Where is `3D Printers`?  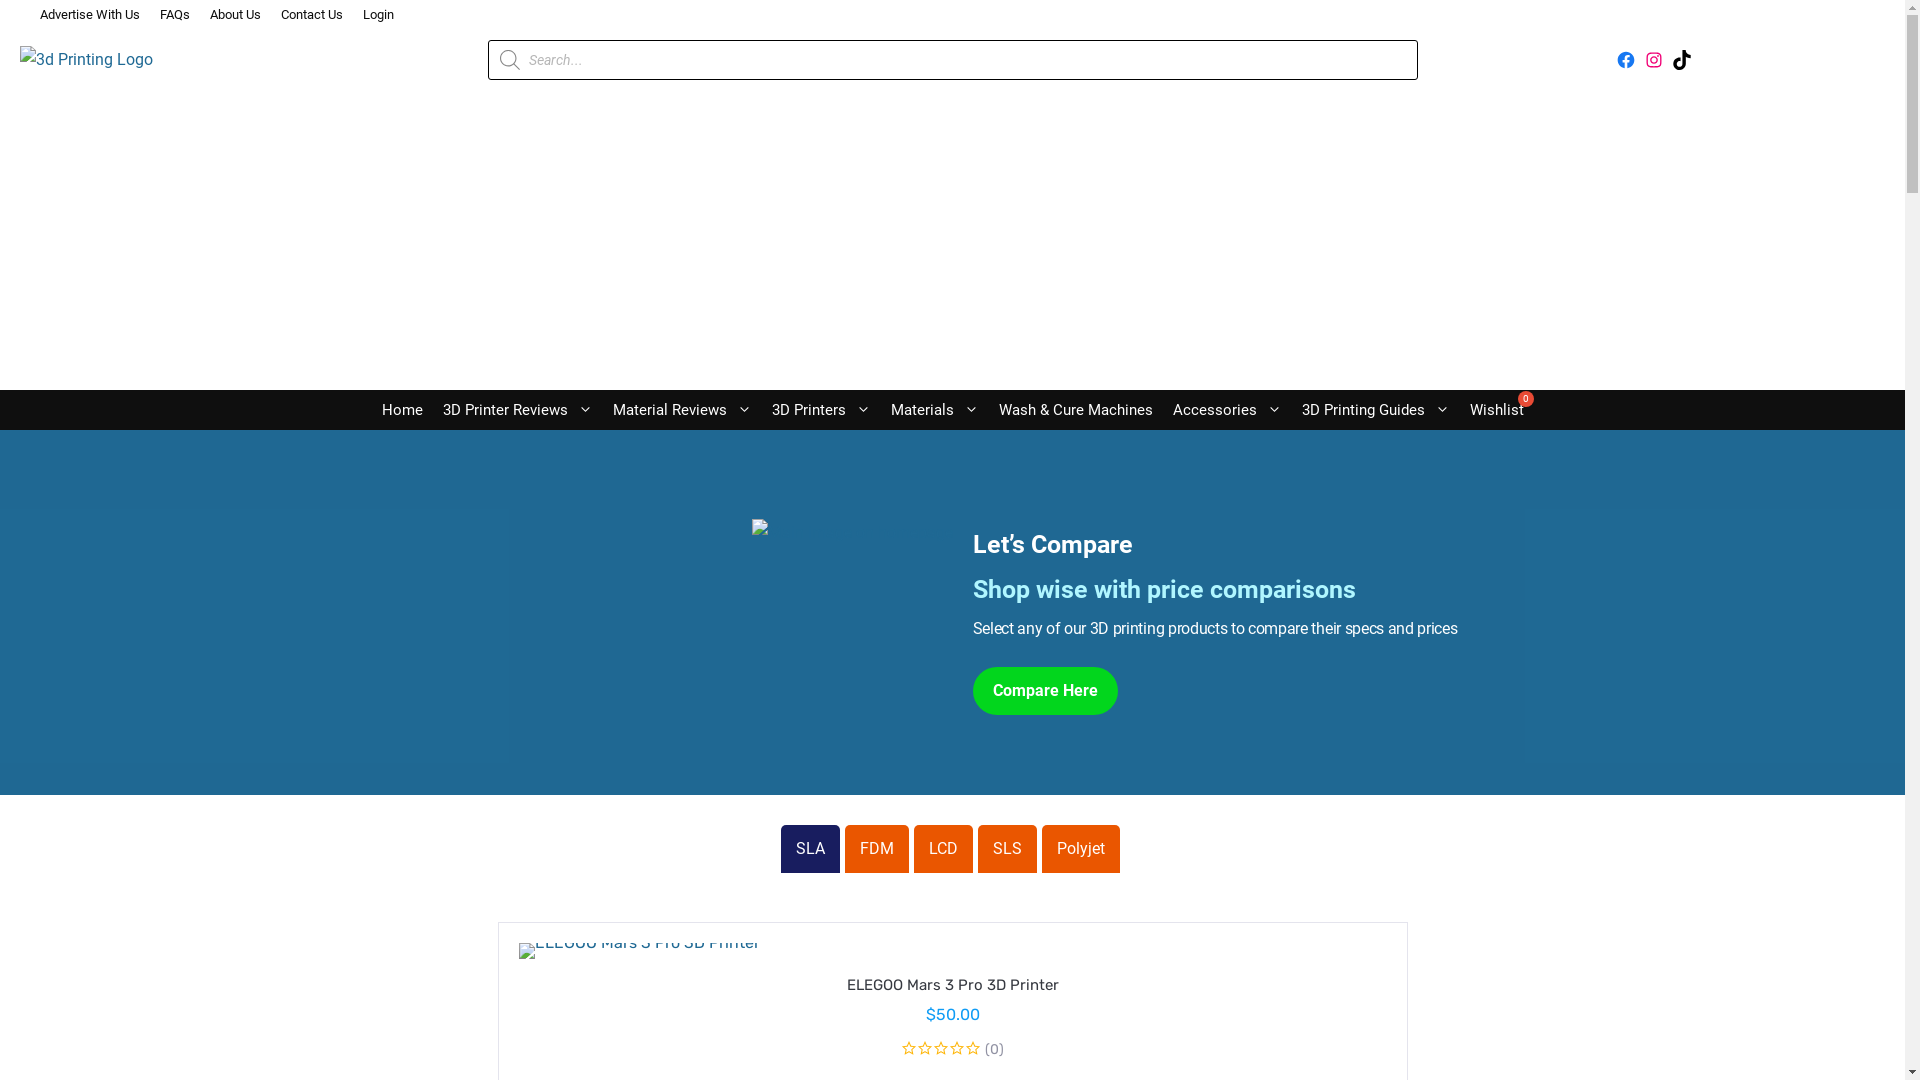
3D Printers is located at coordinates (822, 410).